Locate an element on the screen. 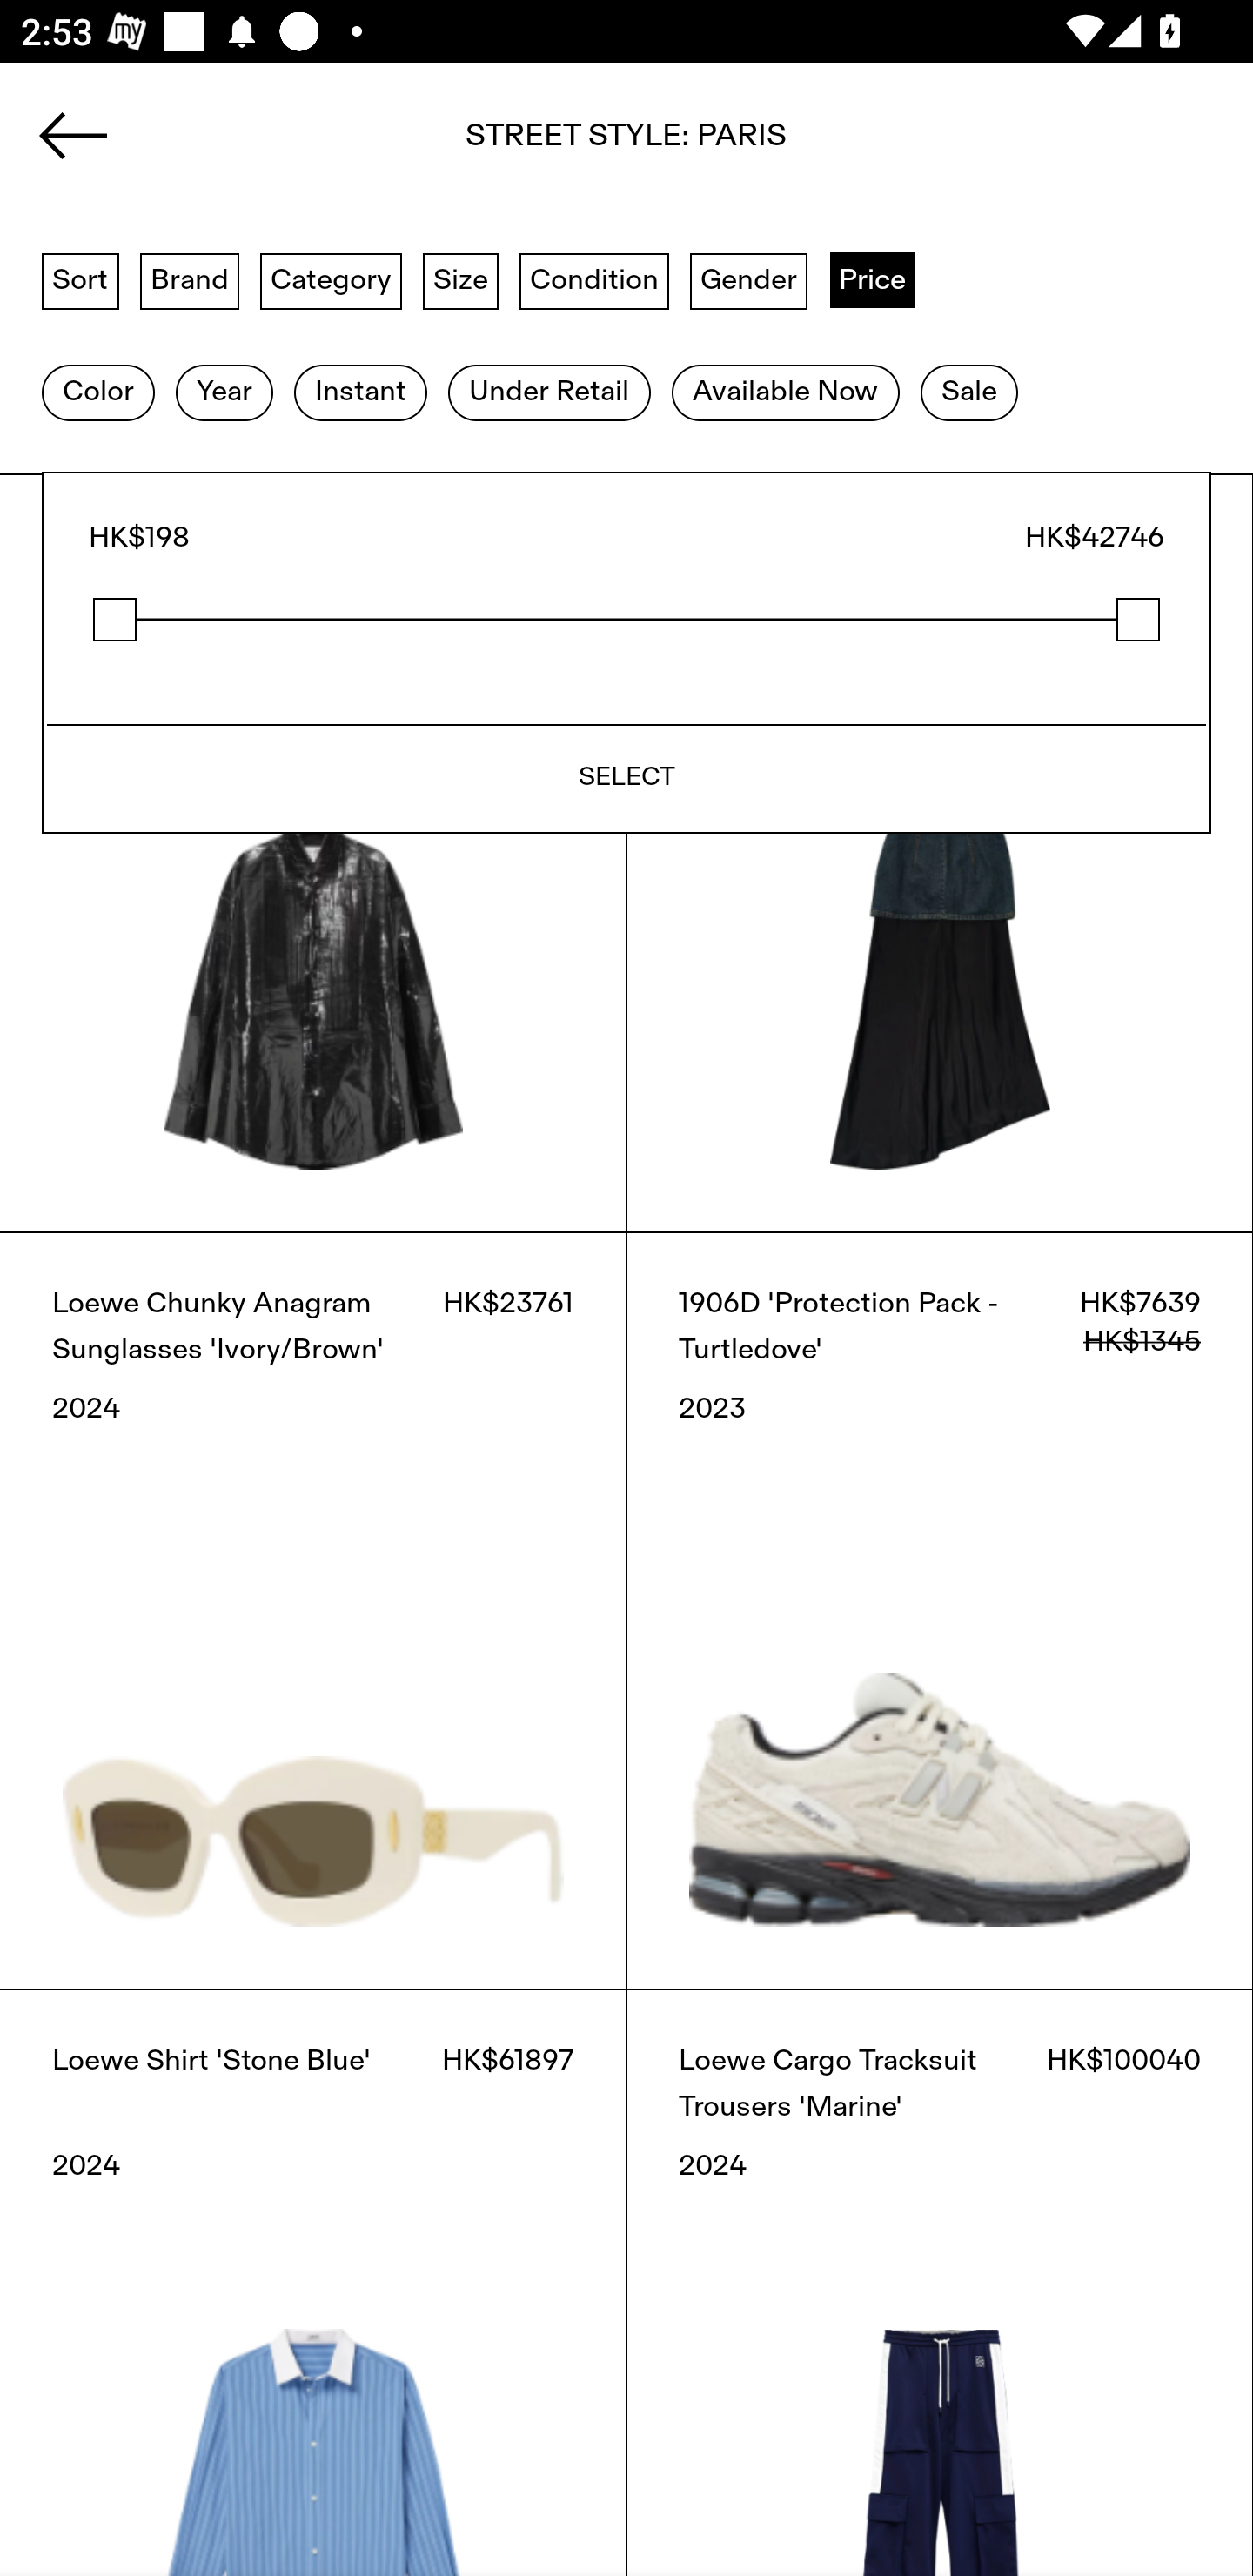  Available Now is located at coordinates (785, 392).